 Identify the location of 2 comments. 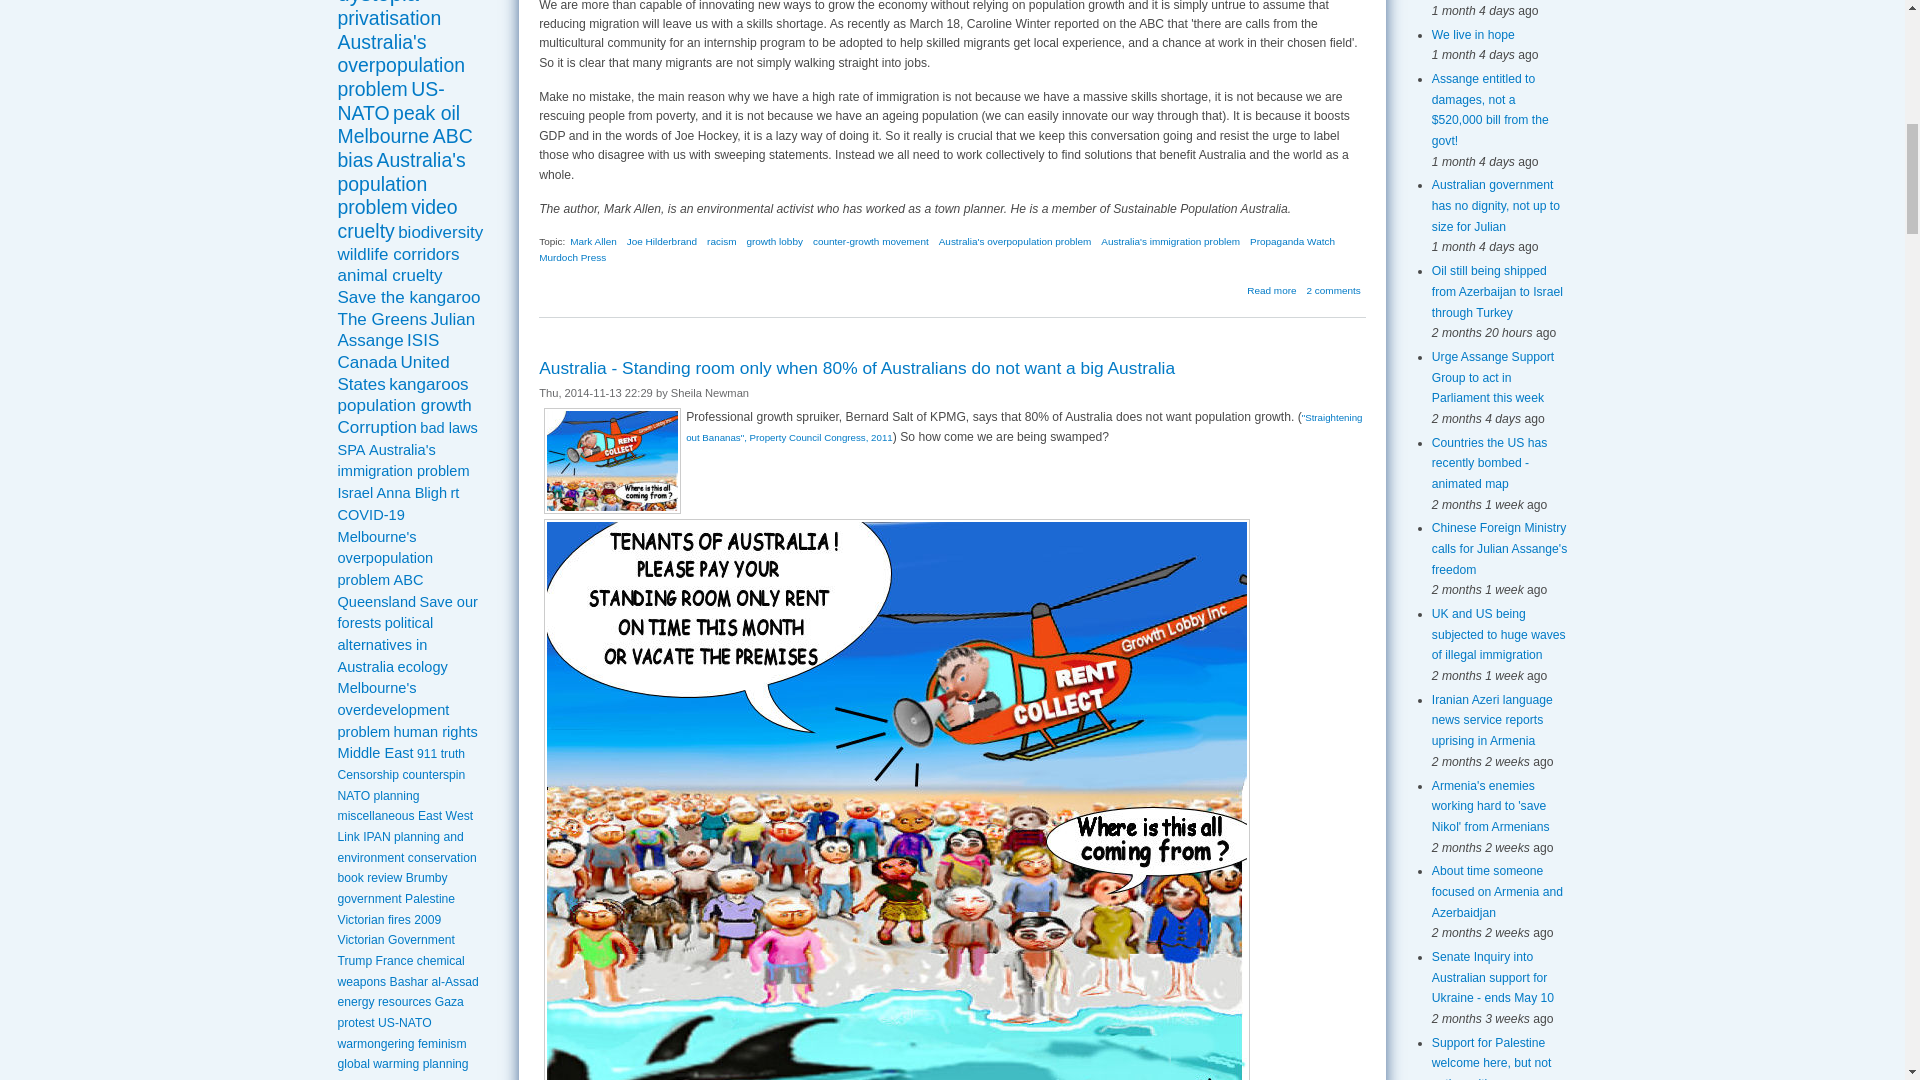
(1334, 290).